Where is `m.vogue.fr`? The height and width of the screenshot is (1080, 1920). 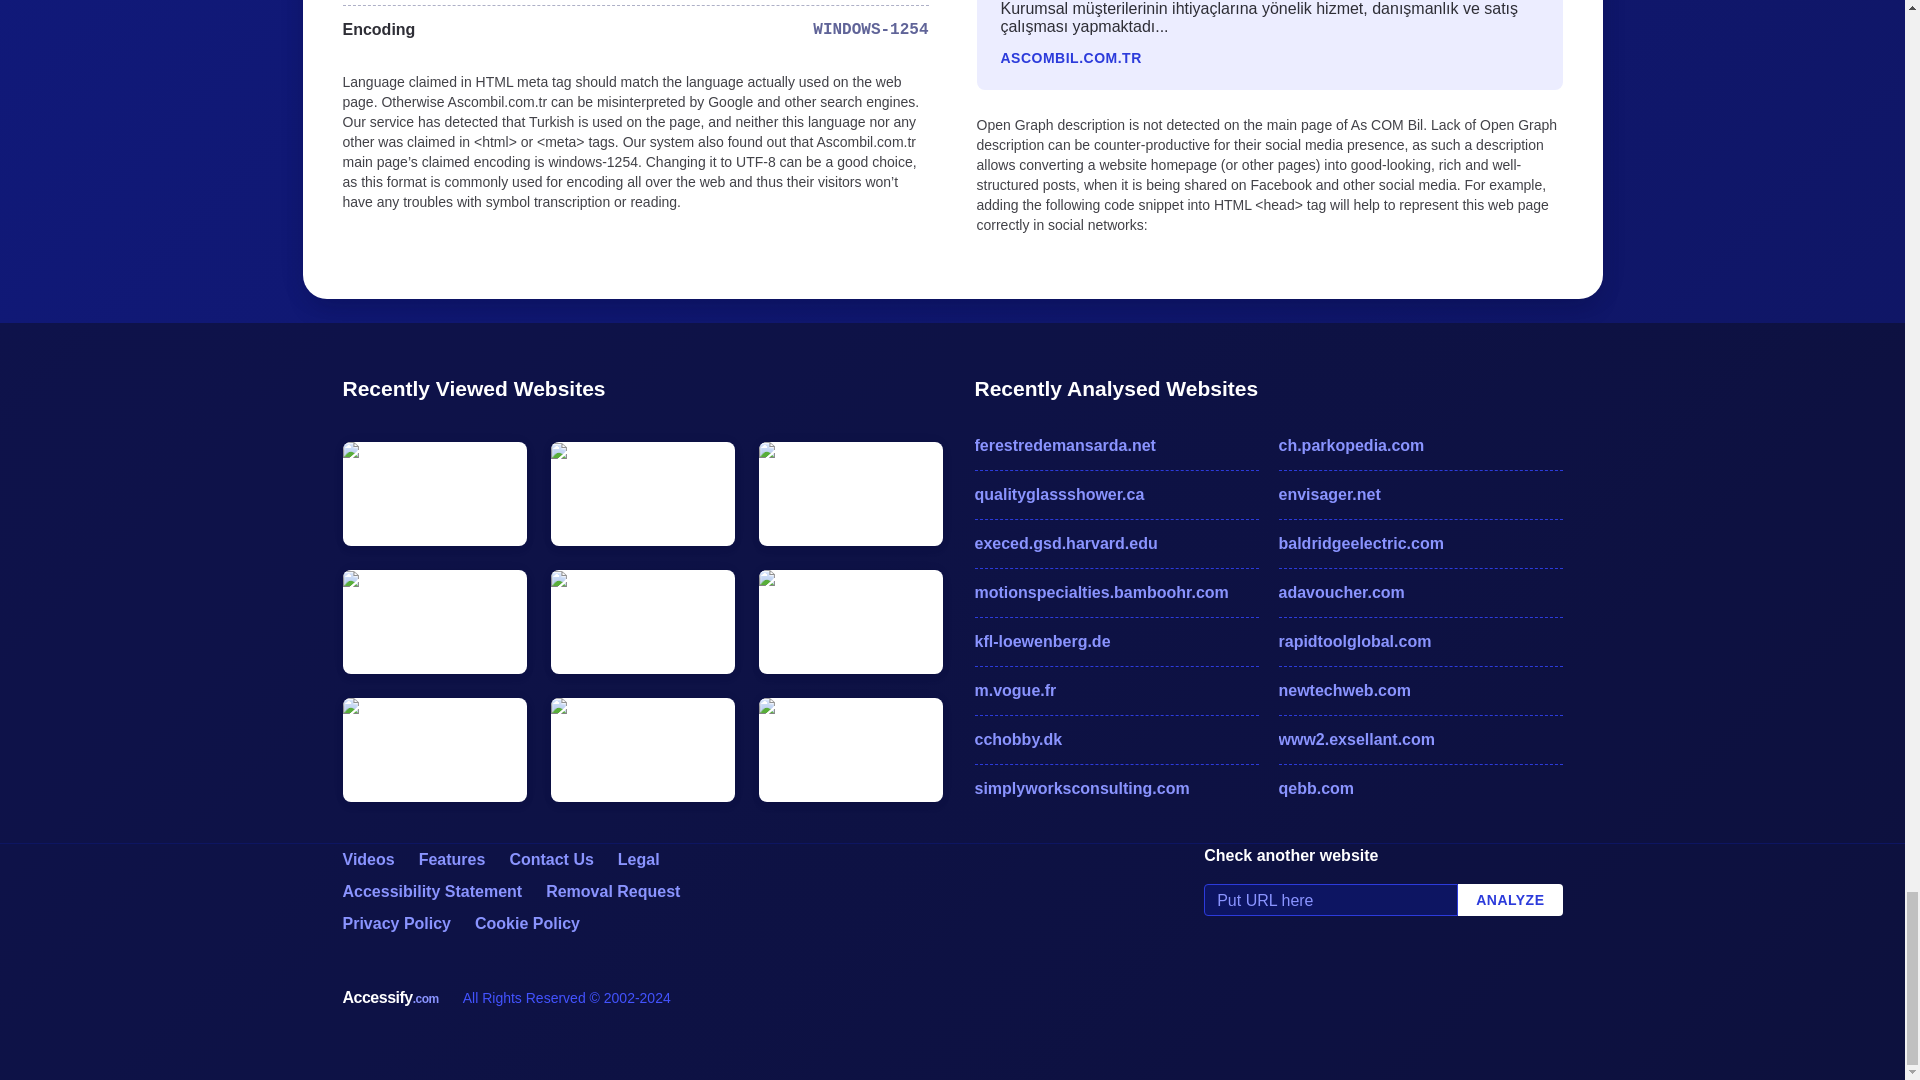
m.vogue.fr is located at coordinates (1115, 691).